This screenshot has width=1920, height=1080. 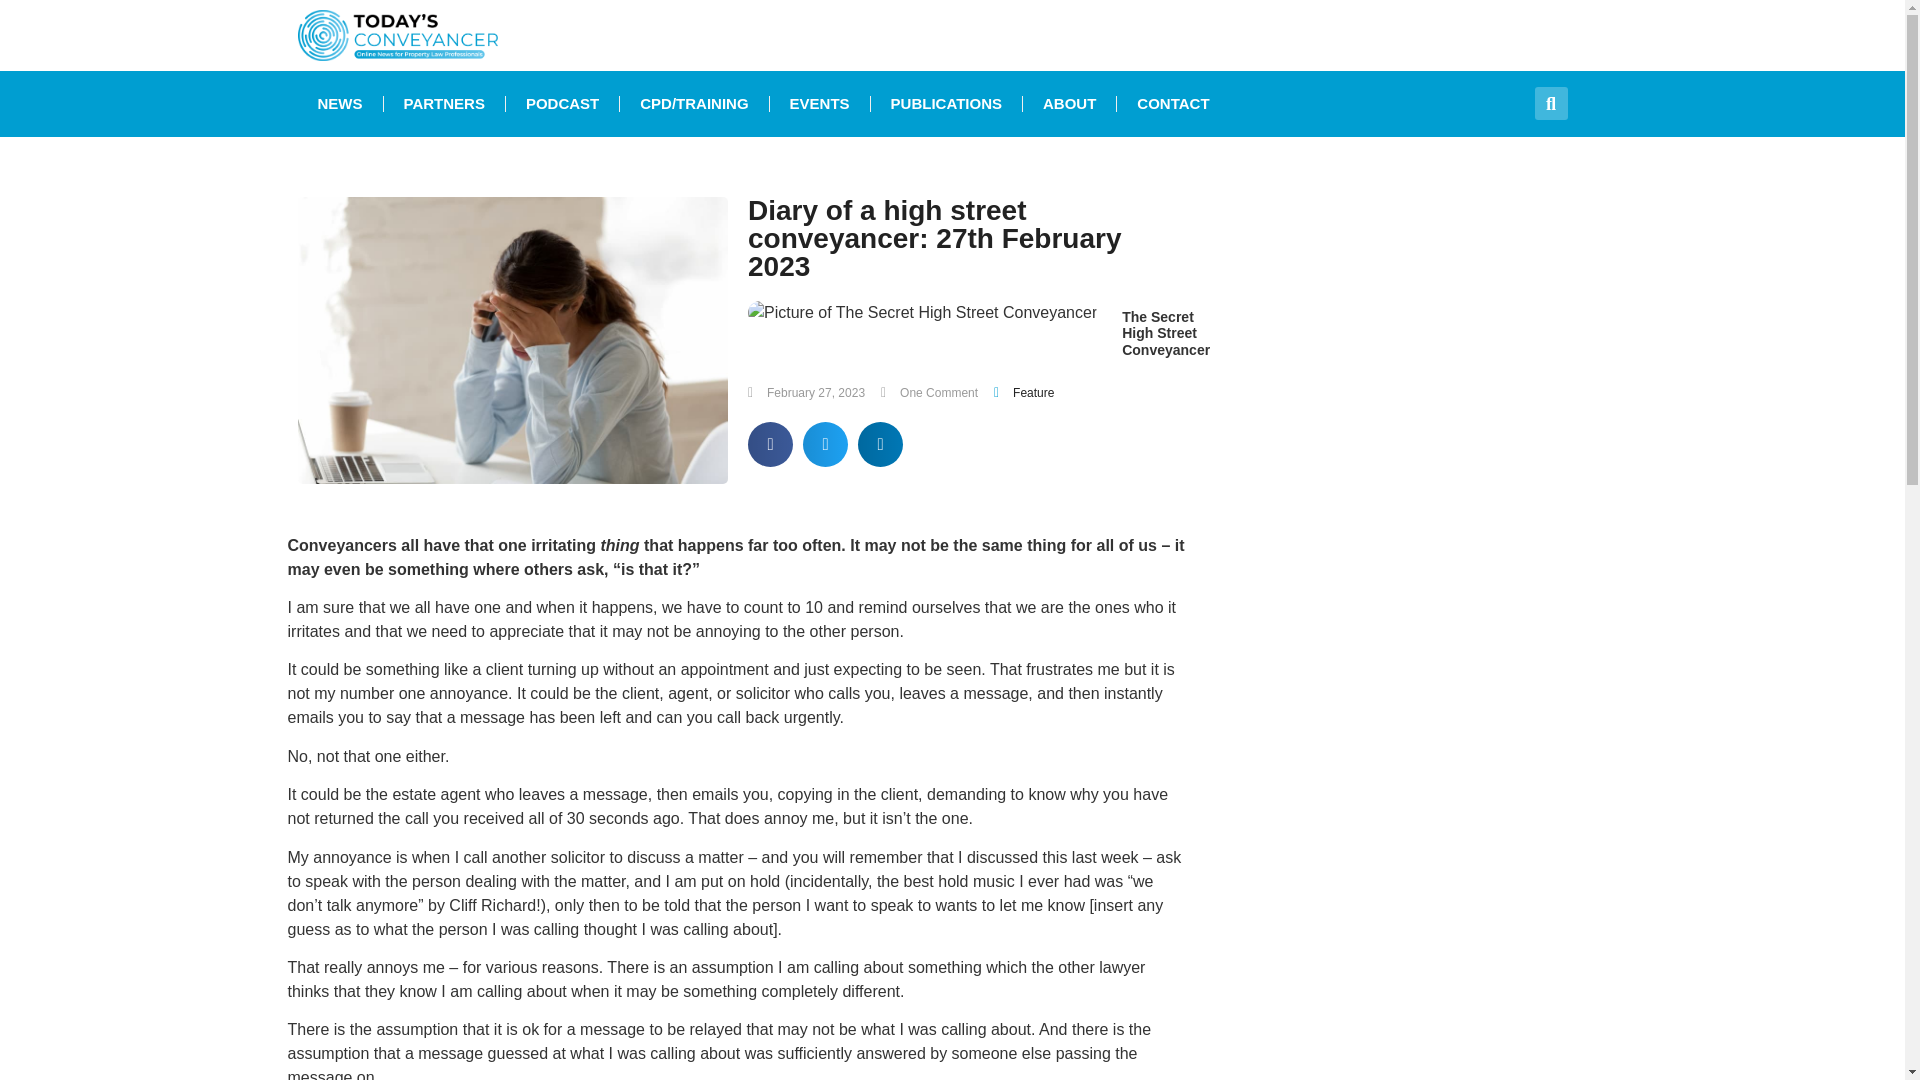 What do you see at coordinates (1069, 104) in the screenshot?
I see `ABOUT` at bounding box center [1069, 104].